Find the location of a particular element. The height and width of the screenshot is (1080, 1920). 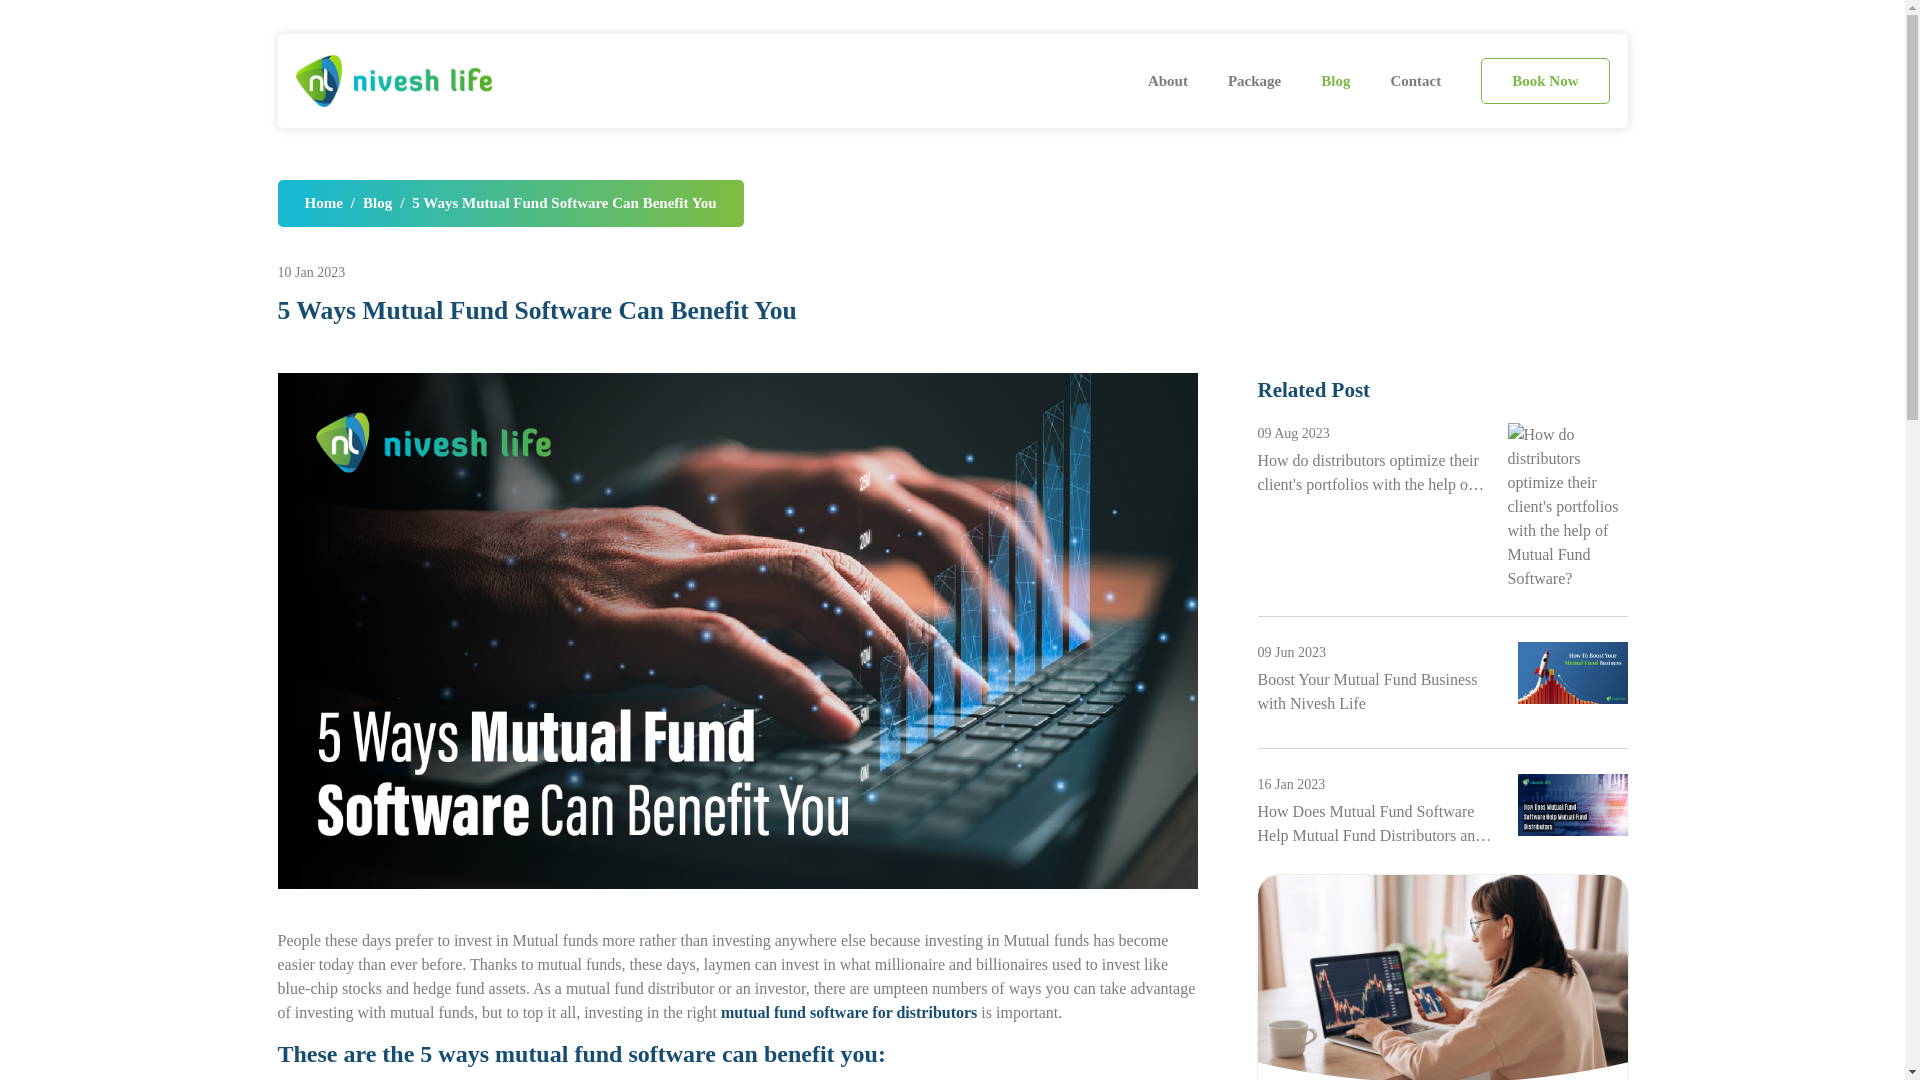

nivesh life is located at coordinates (393, 80).